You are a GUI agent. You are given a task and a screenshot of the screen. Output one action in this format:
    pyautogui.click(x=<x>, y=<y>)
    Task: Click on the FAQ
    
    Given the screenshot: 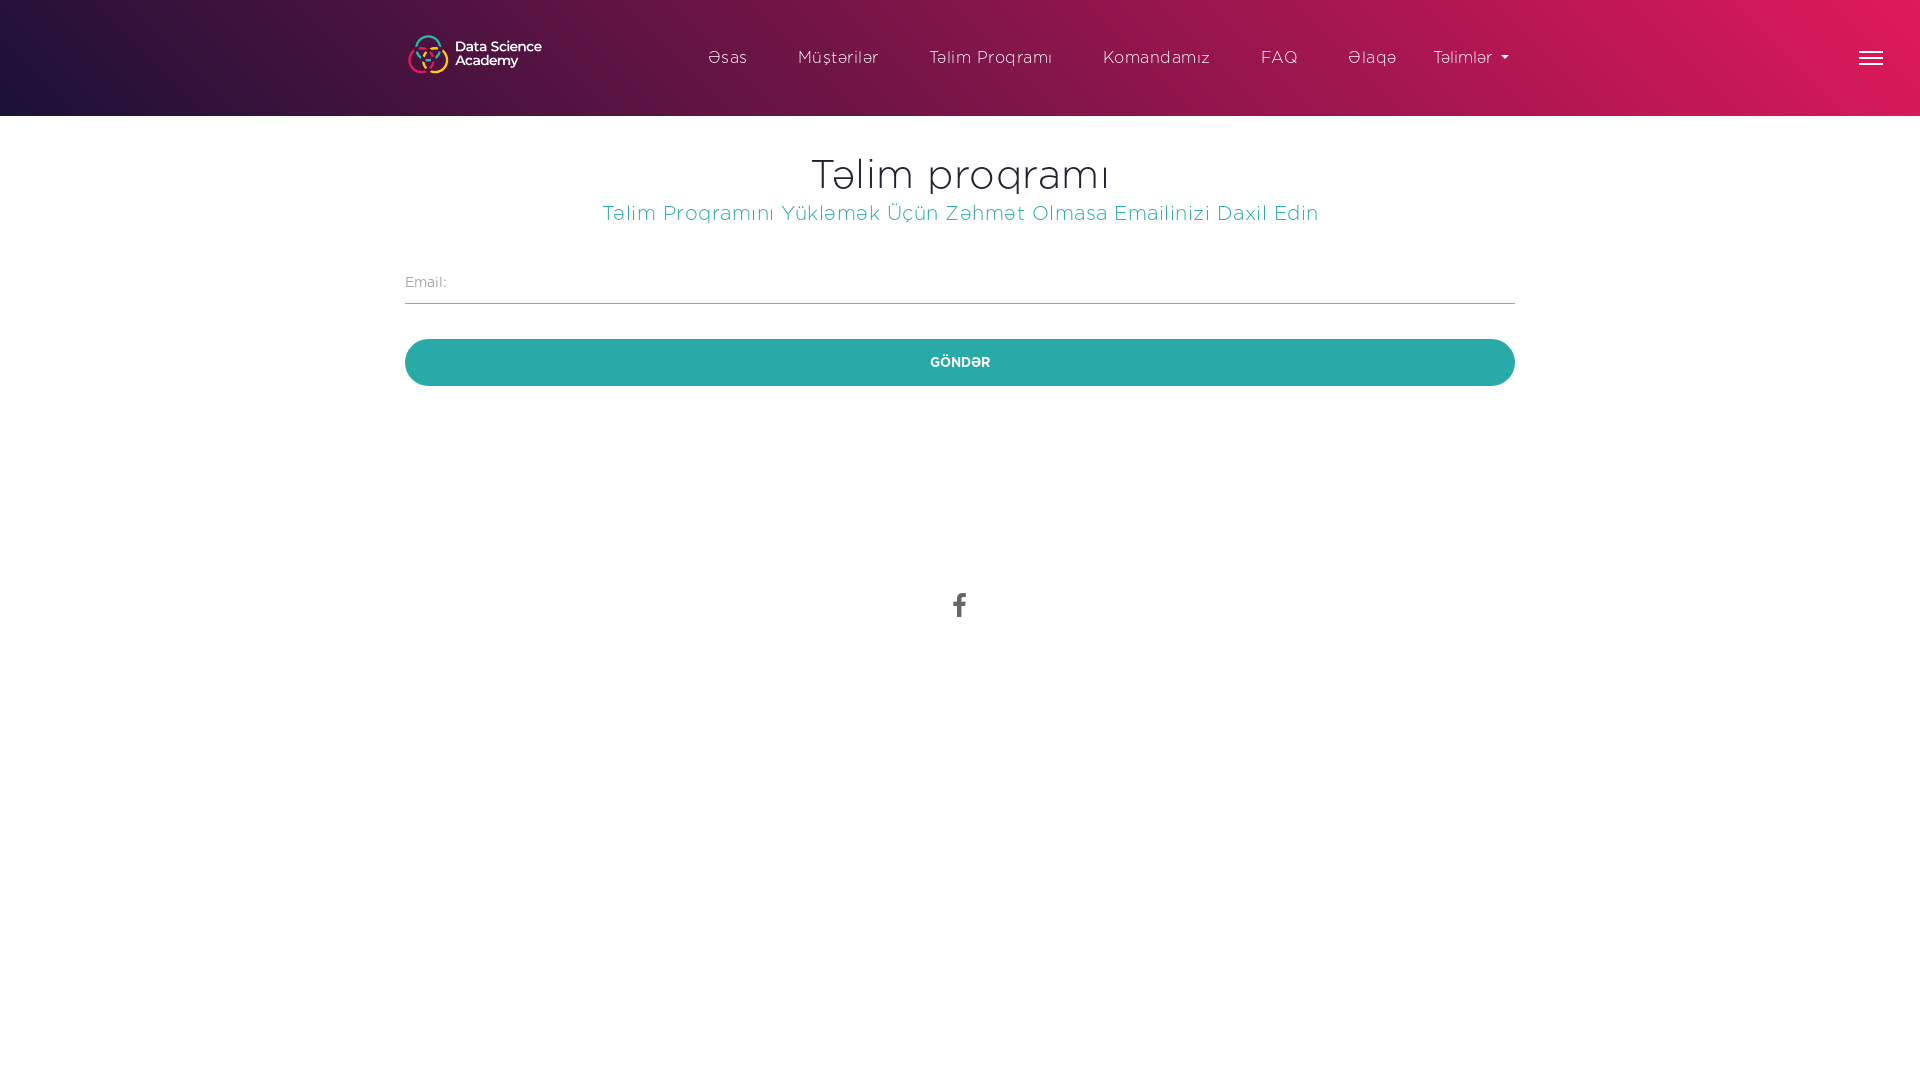 What is the action you would take?
    pyautogui.click(x=1280, y=58)
    